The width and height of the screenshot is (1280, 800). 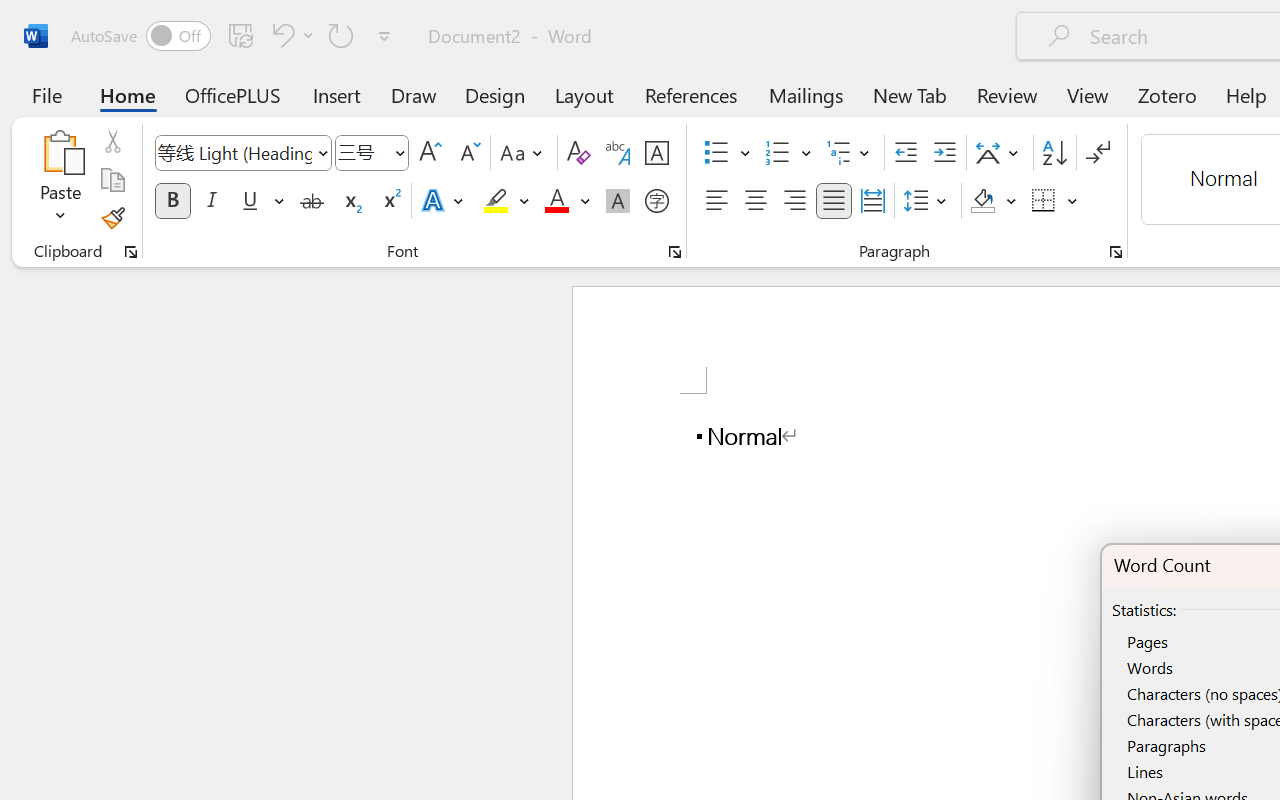 I want to click on Italic, so click(x=212, y=201).